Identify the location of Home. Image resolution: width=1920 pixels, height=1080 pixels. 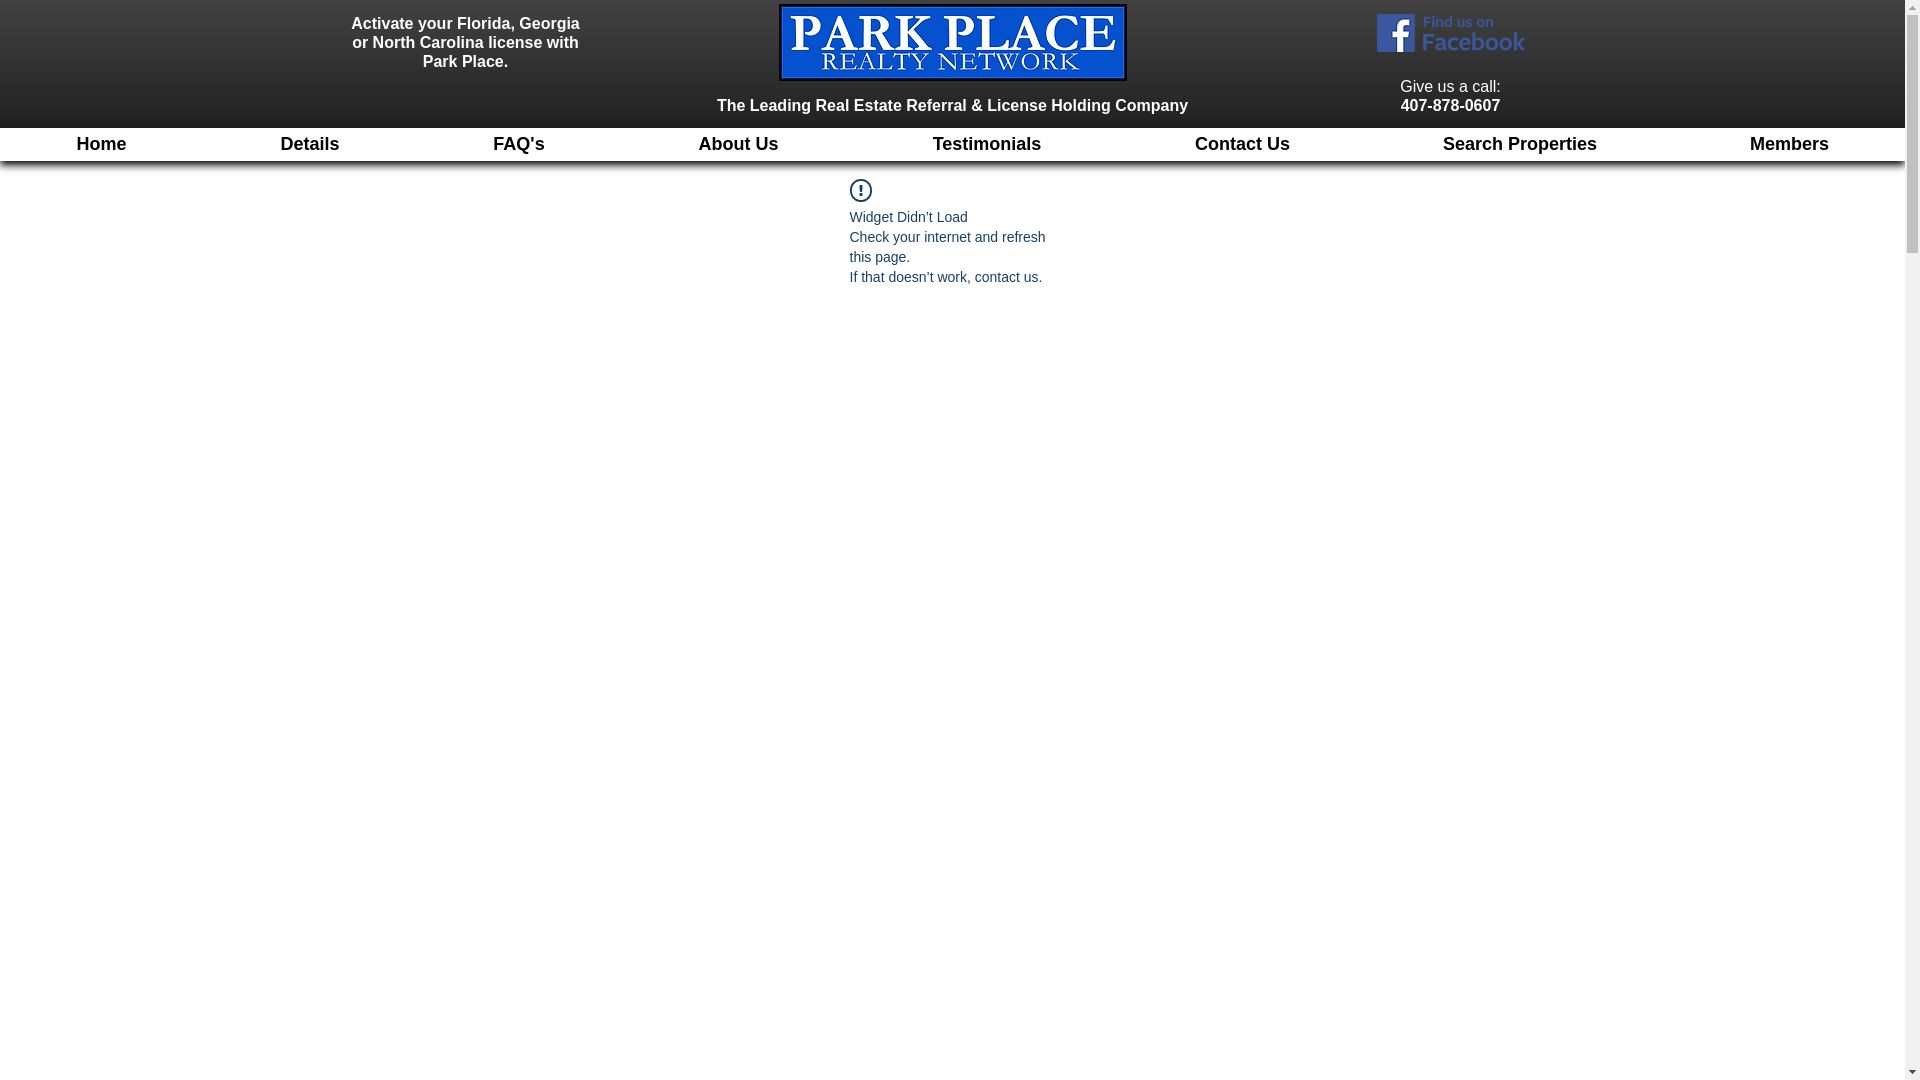
(102, 144).